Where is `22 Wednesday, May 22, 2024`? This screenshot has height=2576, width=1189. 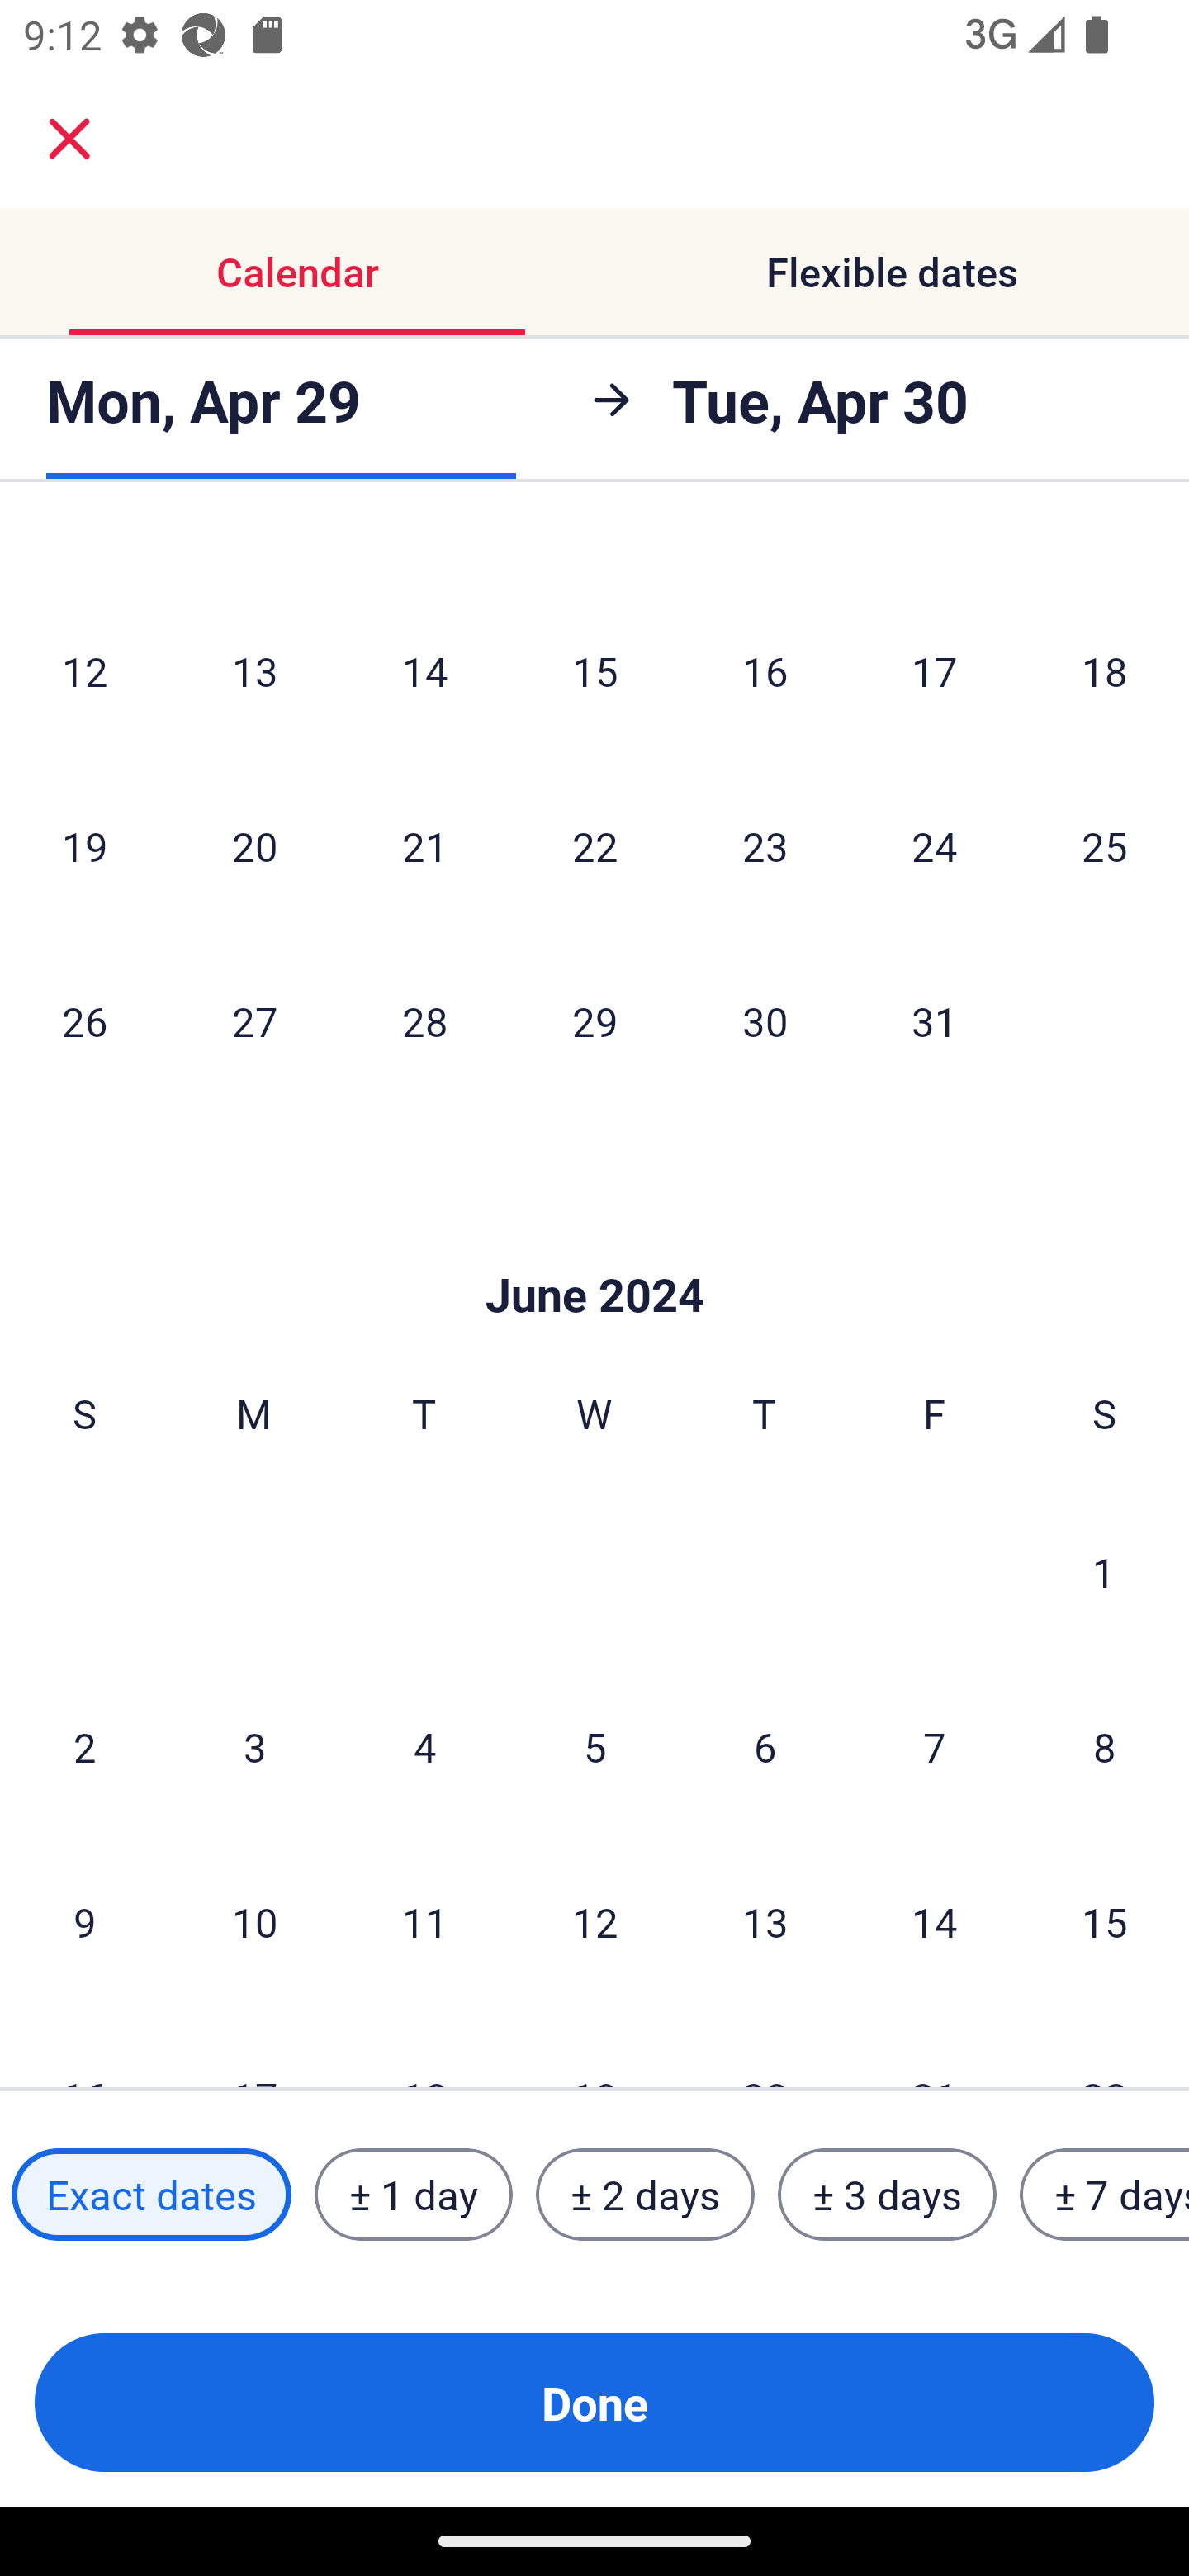
22 Wednesday, May 22, 2024 is located at coordinates (594, 845).